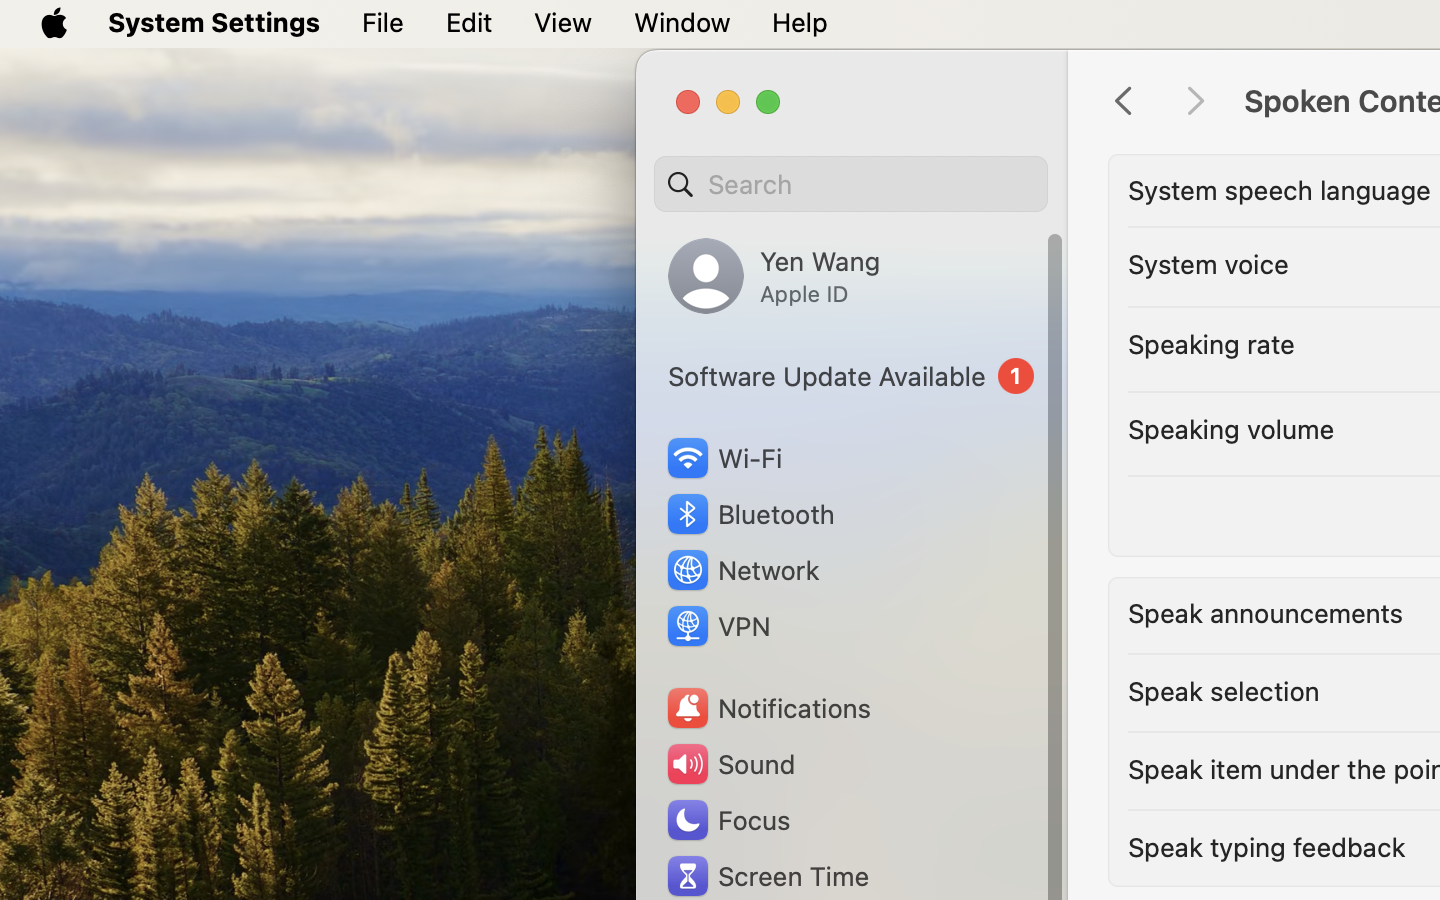 Image resolution: width=1440 pixels, height=900 pixels. What do you see at coordinates (727, 820) in the screenshot?
I see `Focus` at bounding box center [727, 820].